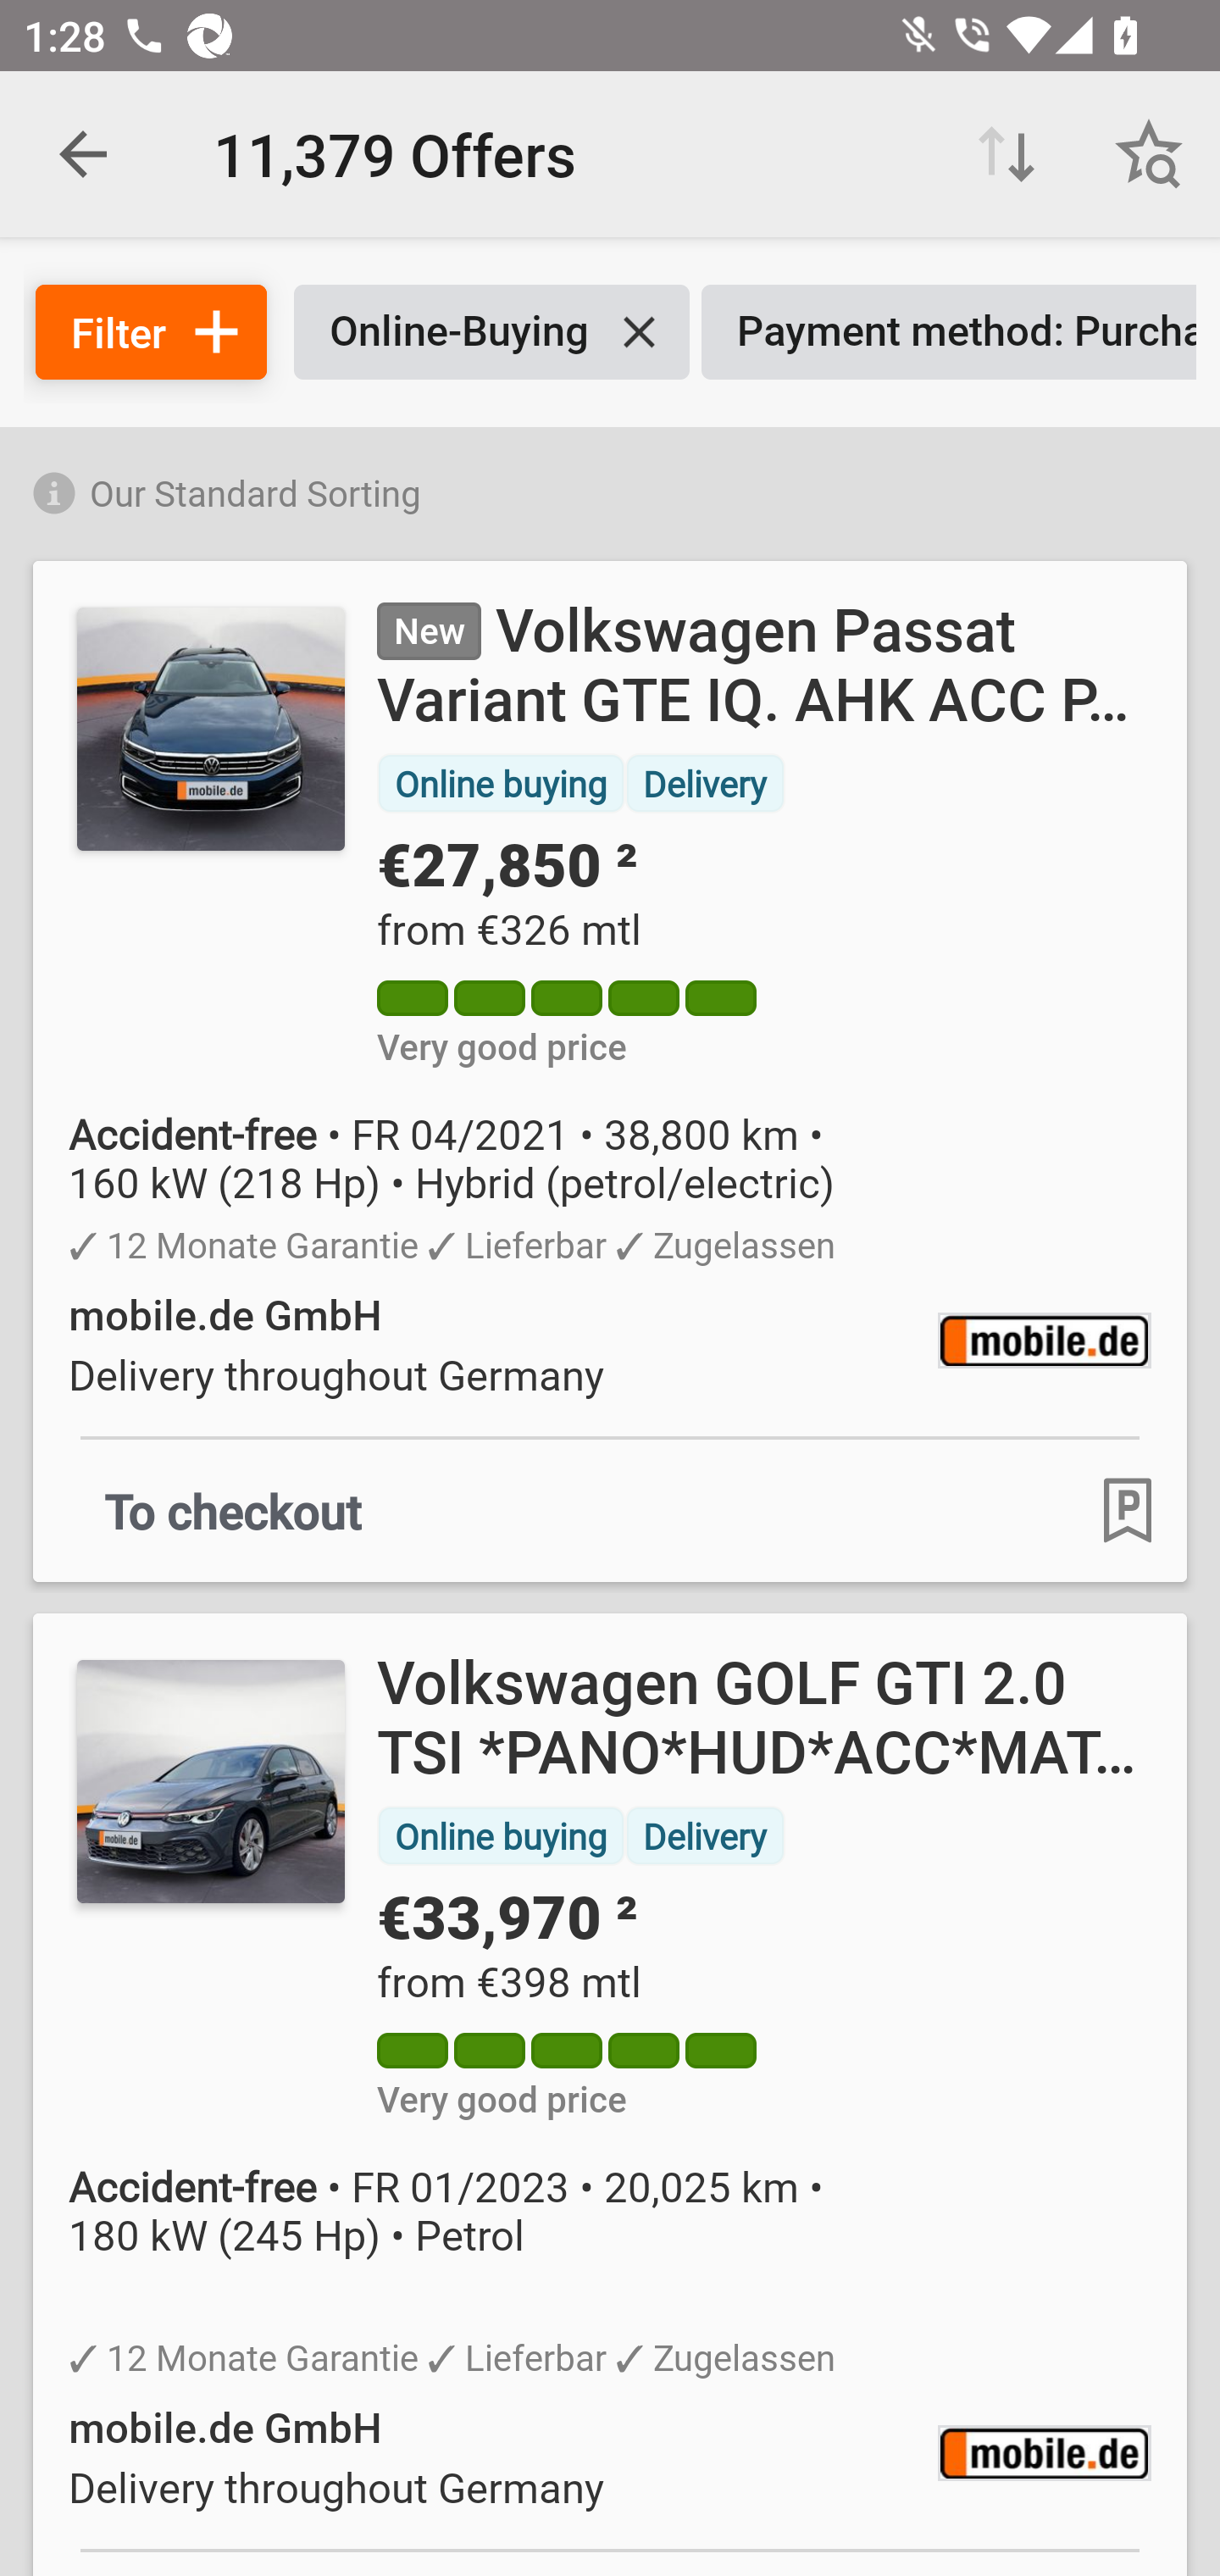 Image resolution: width=1220 pixels, height=2576 pixels. What do you see at coordinates (1149, 154) in the screenshot?
I see `Save search` at bounding box center [1149, 154].